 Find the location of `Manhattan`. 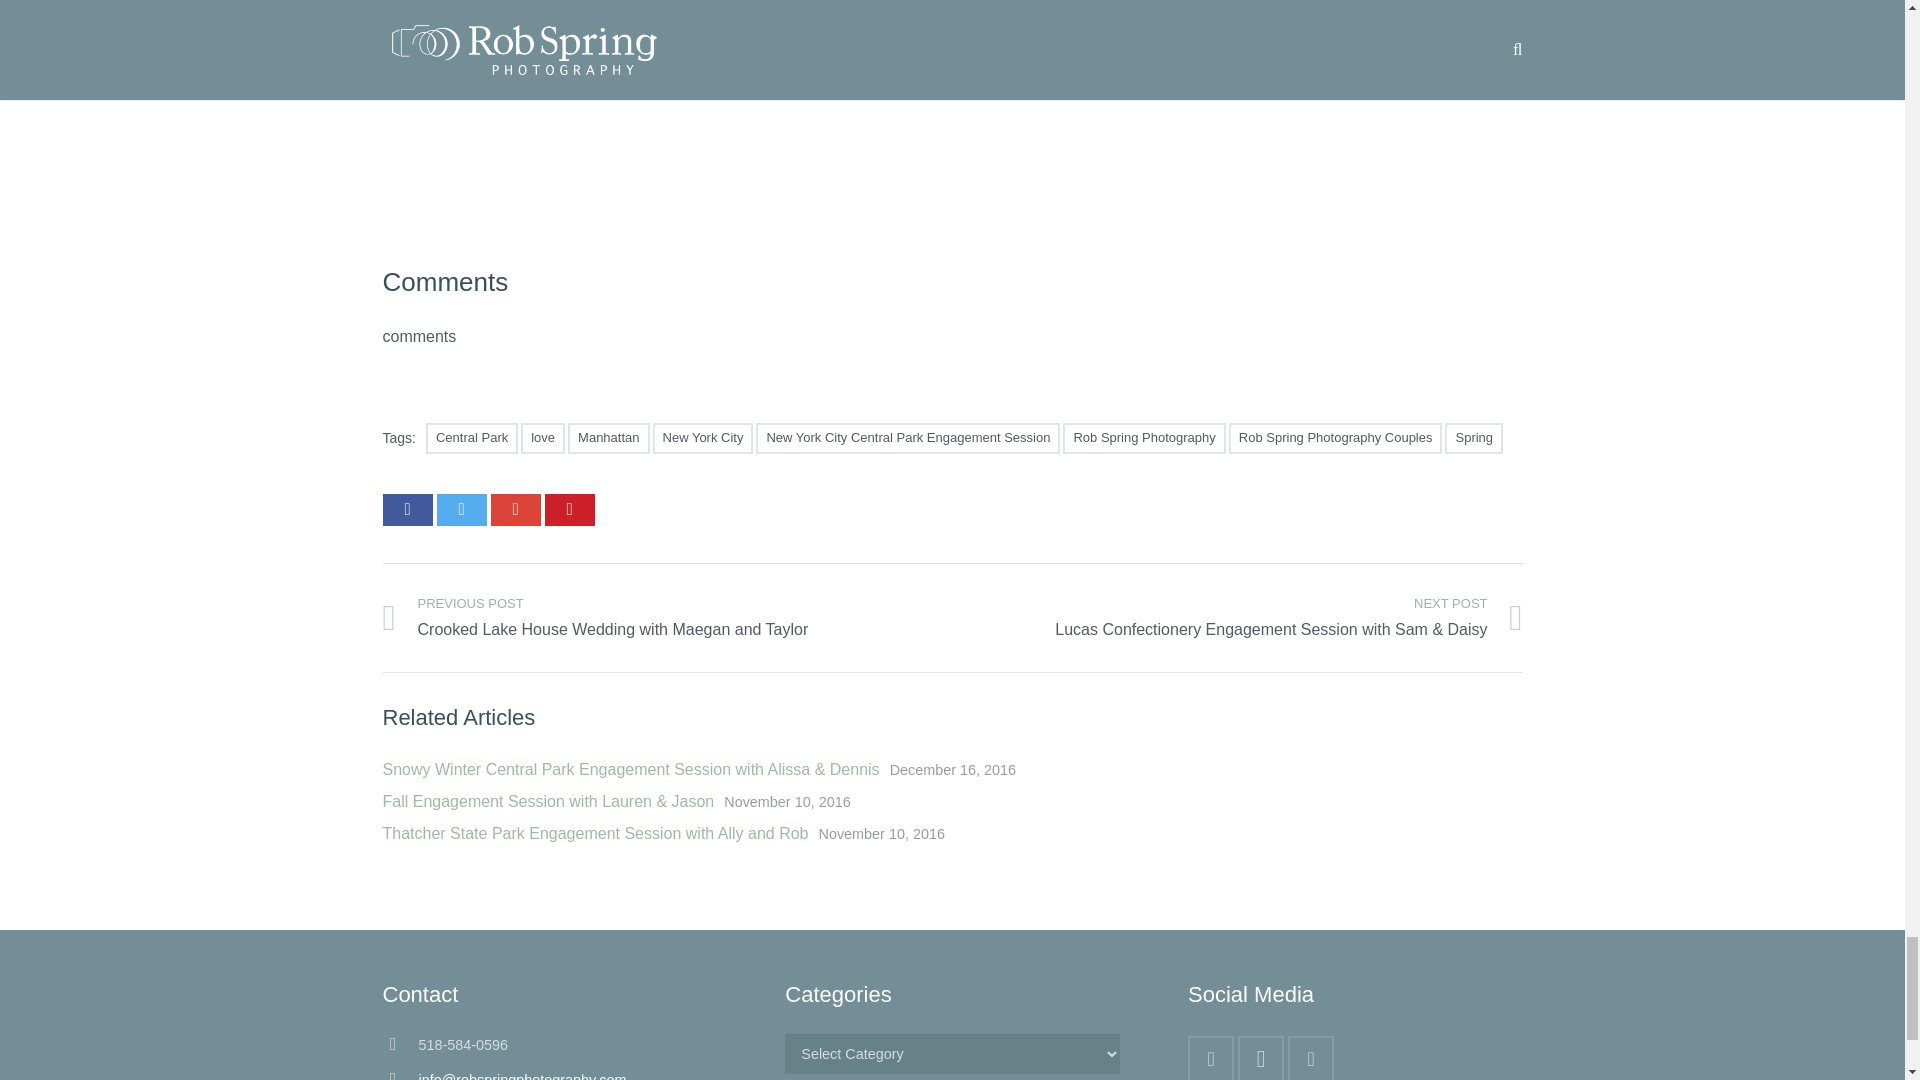

Manhattan is located at coordinates (608, 438).